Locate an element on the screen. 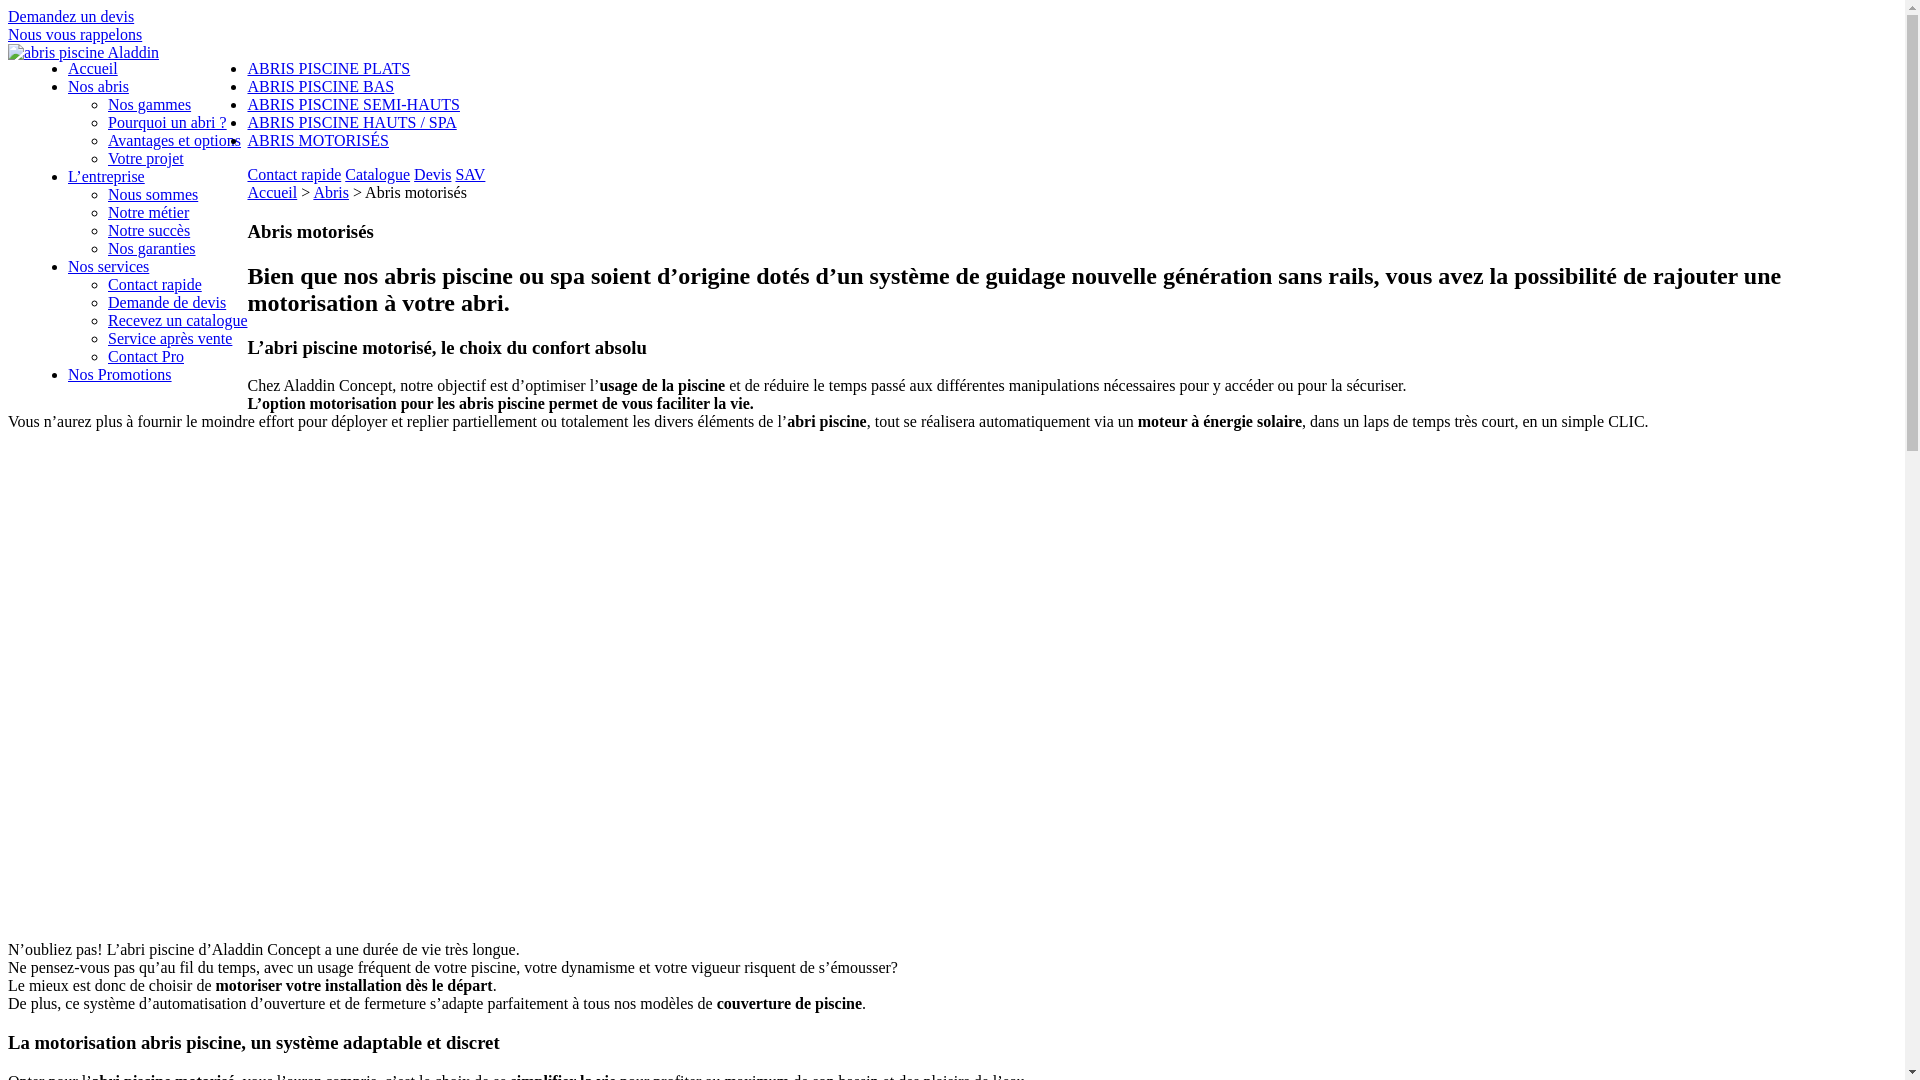 Image resolution: width=1920 pixels, height=1080 pixels. Accueil is located at coordinates (93, 68).